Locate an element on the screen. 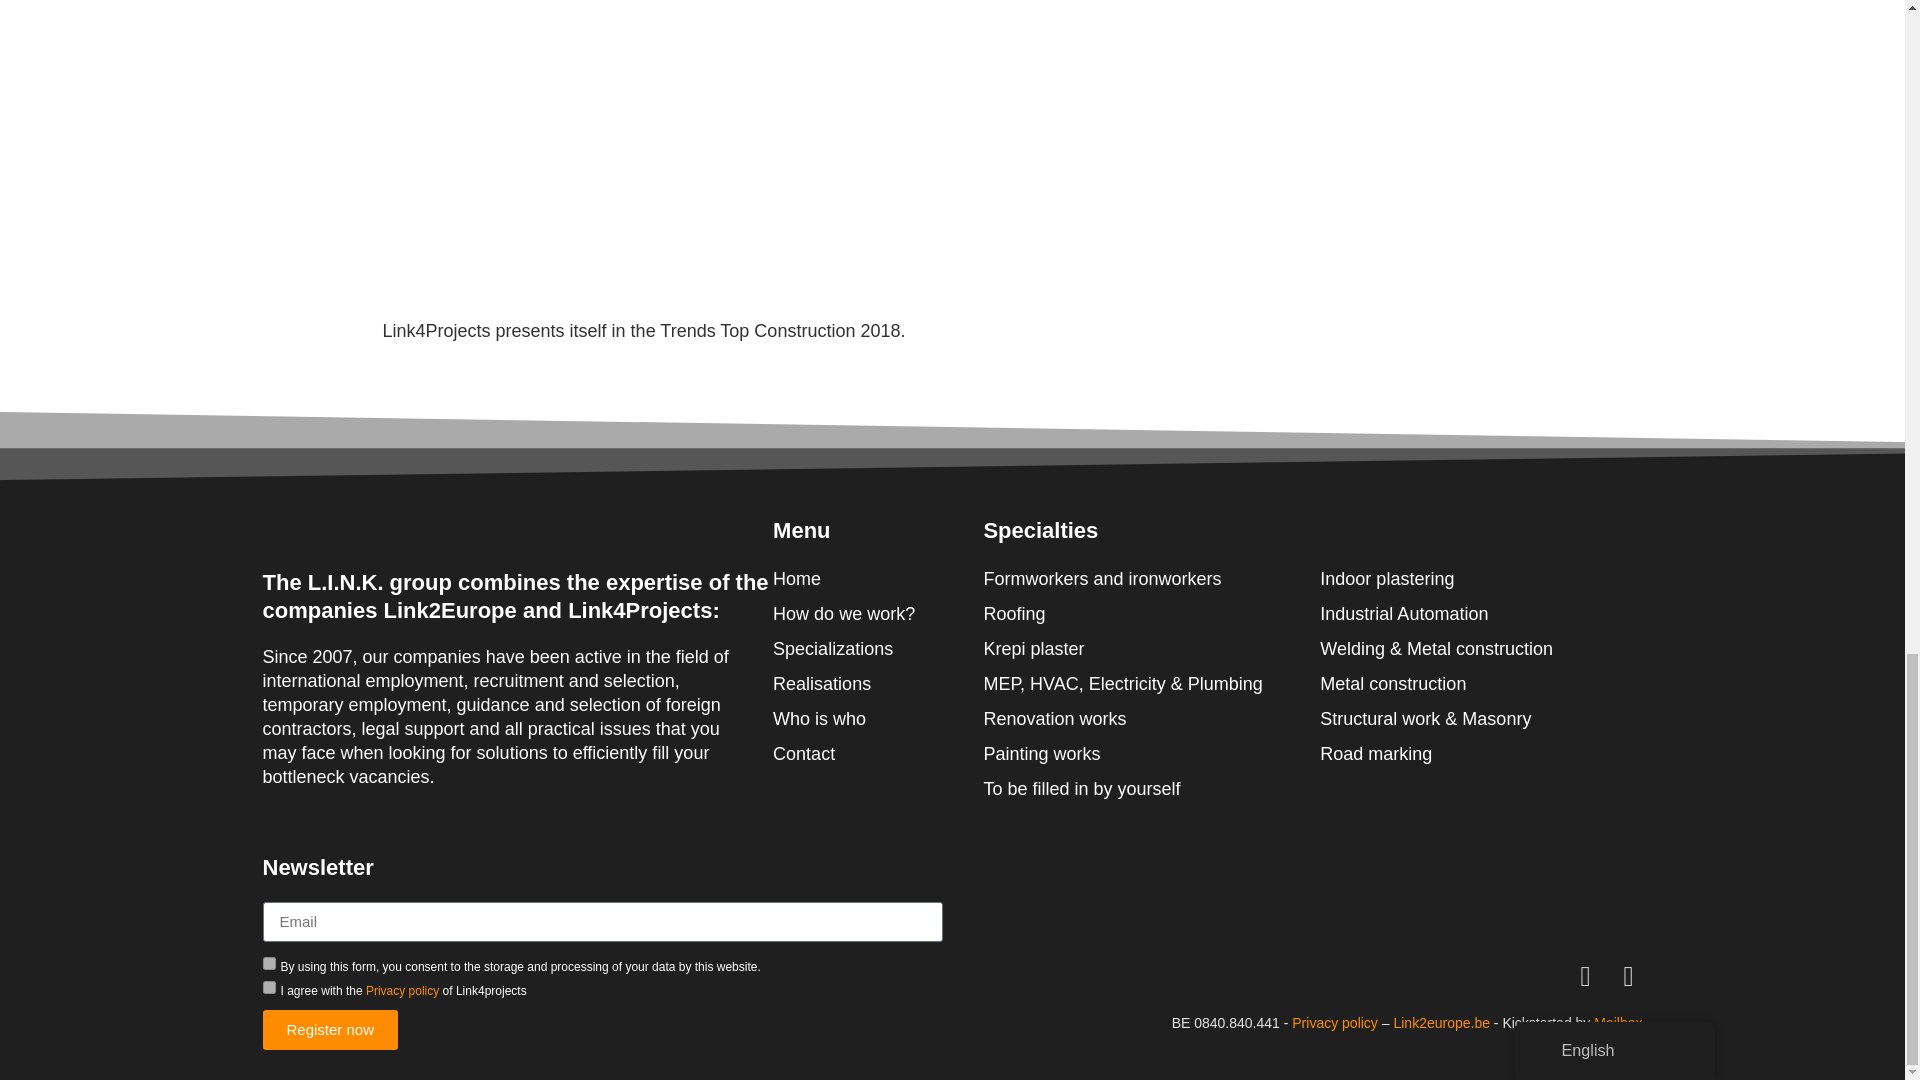 This screenshot has width=1920, height=1080. Who is who is located at coordinates (878, 719).